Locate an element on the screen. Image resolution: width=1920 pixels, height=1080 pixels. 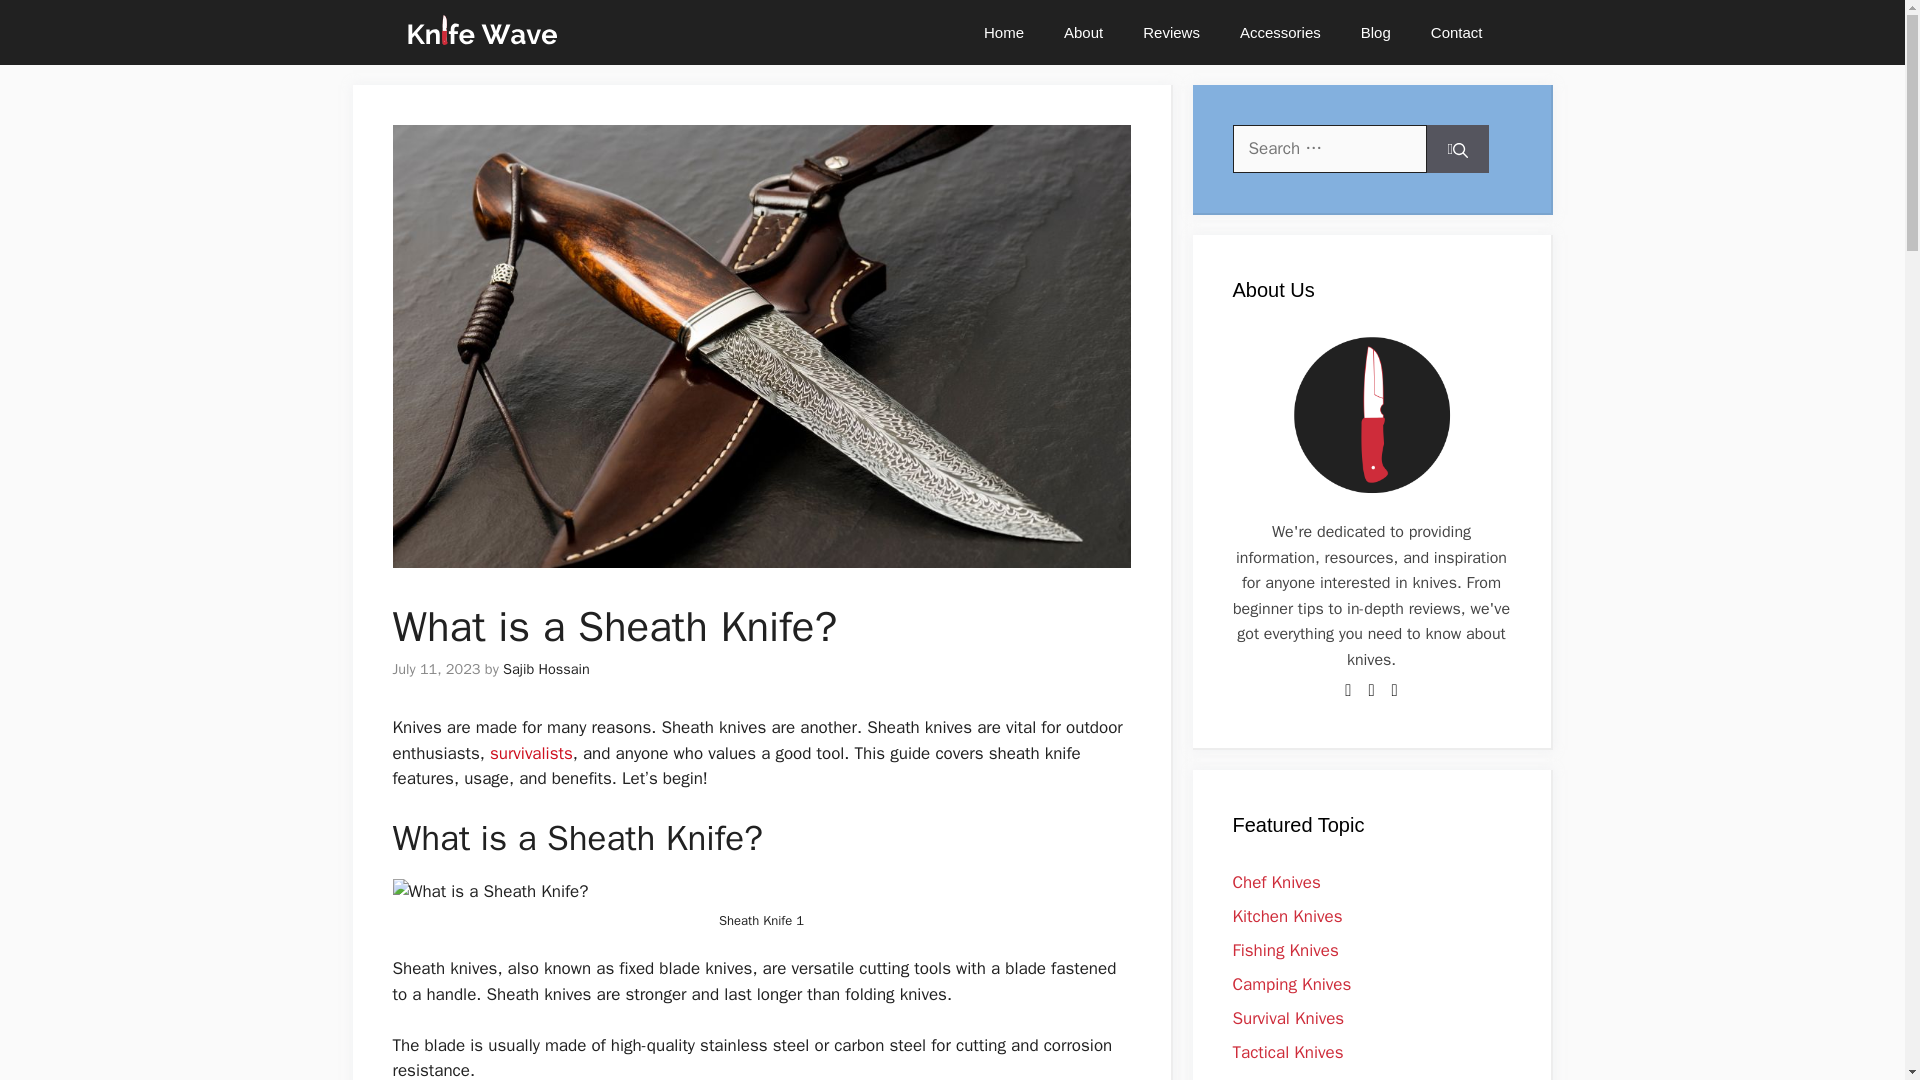
Tactical Knives is located at coordinates (1287, 1052).